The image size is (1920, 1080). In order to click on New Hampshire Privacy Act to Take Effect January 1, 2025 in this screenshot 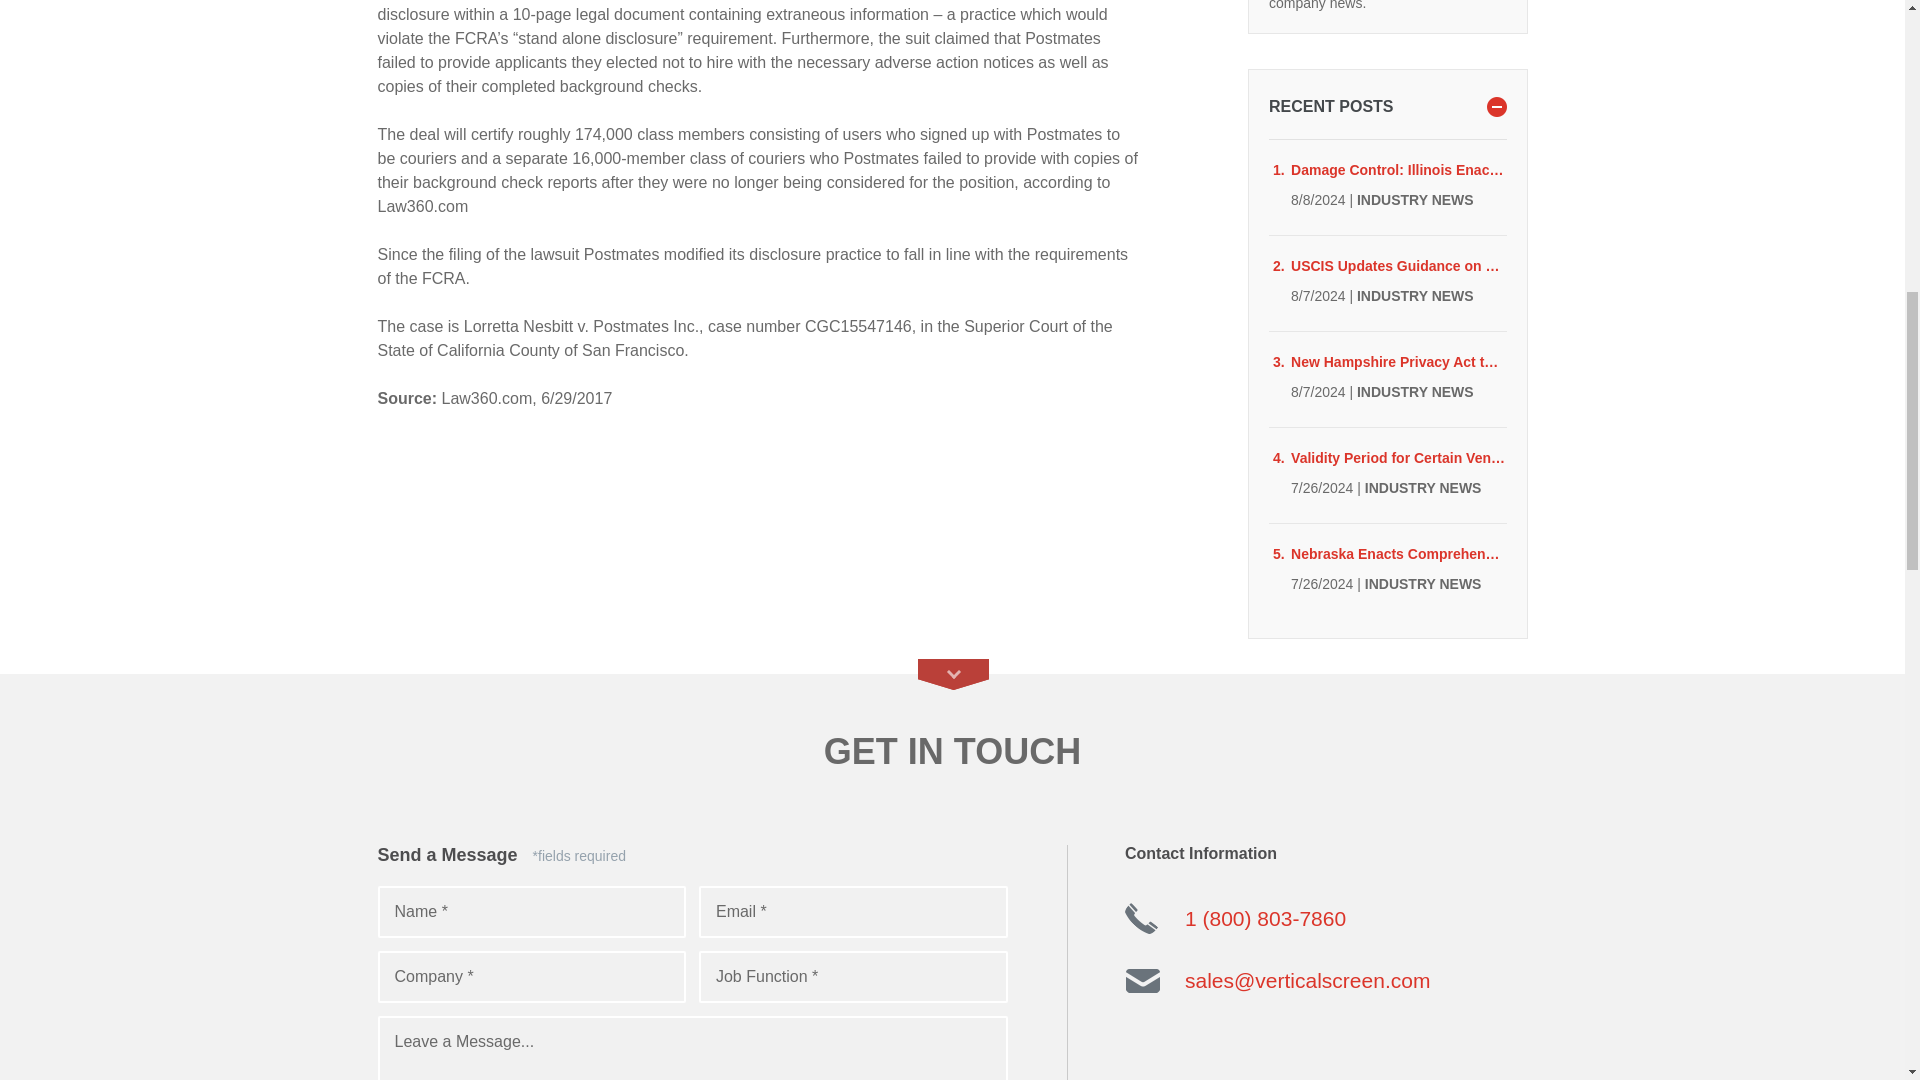, I will do `click(1398, 362)`.